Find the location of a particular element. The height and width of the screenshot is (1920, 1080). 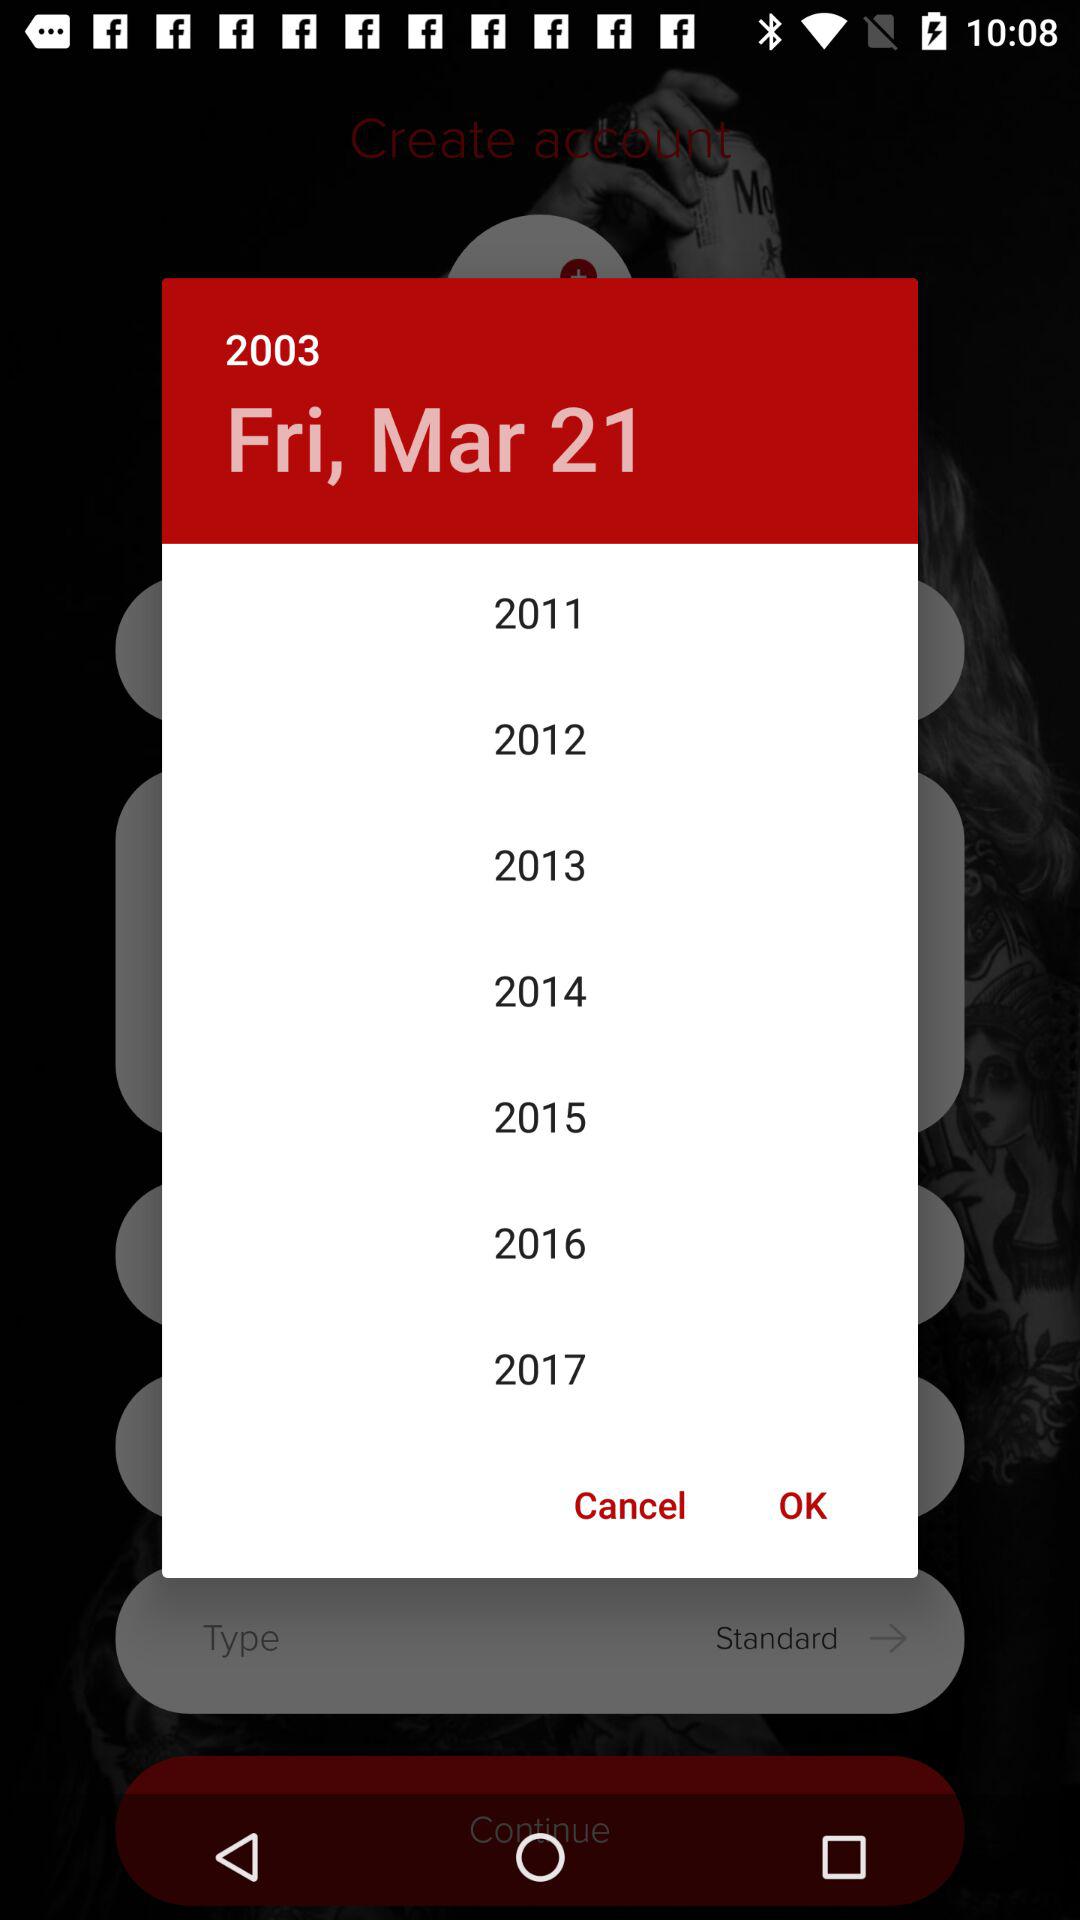

scroll to cancel icon is located at coordinates (630, 1504).